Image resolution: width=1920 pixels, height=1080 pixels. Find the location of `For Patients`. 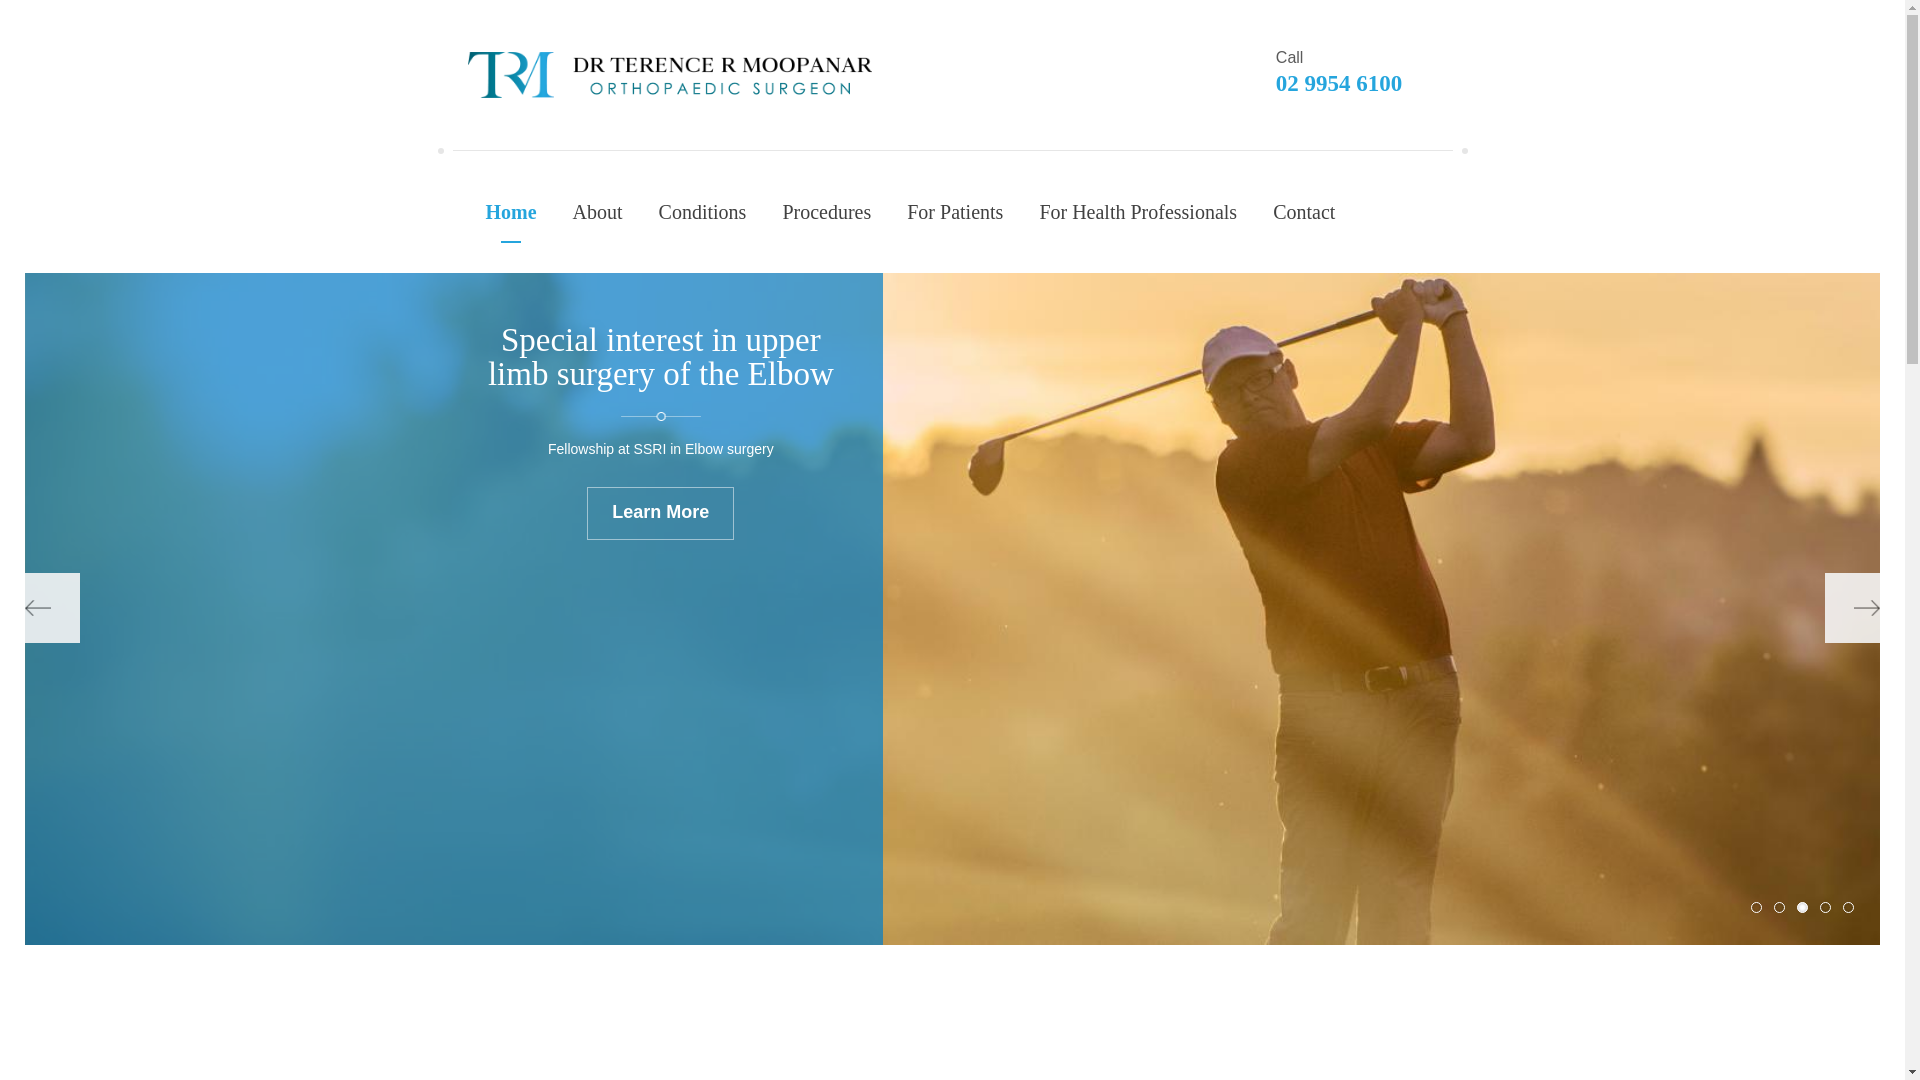

For Patients is located at coordinates (955, 212).